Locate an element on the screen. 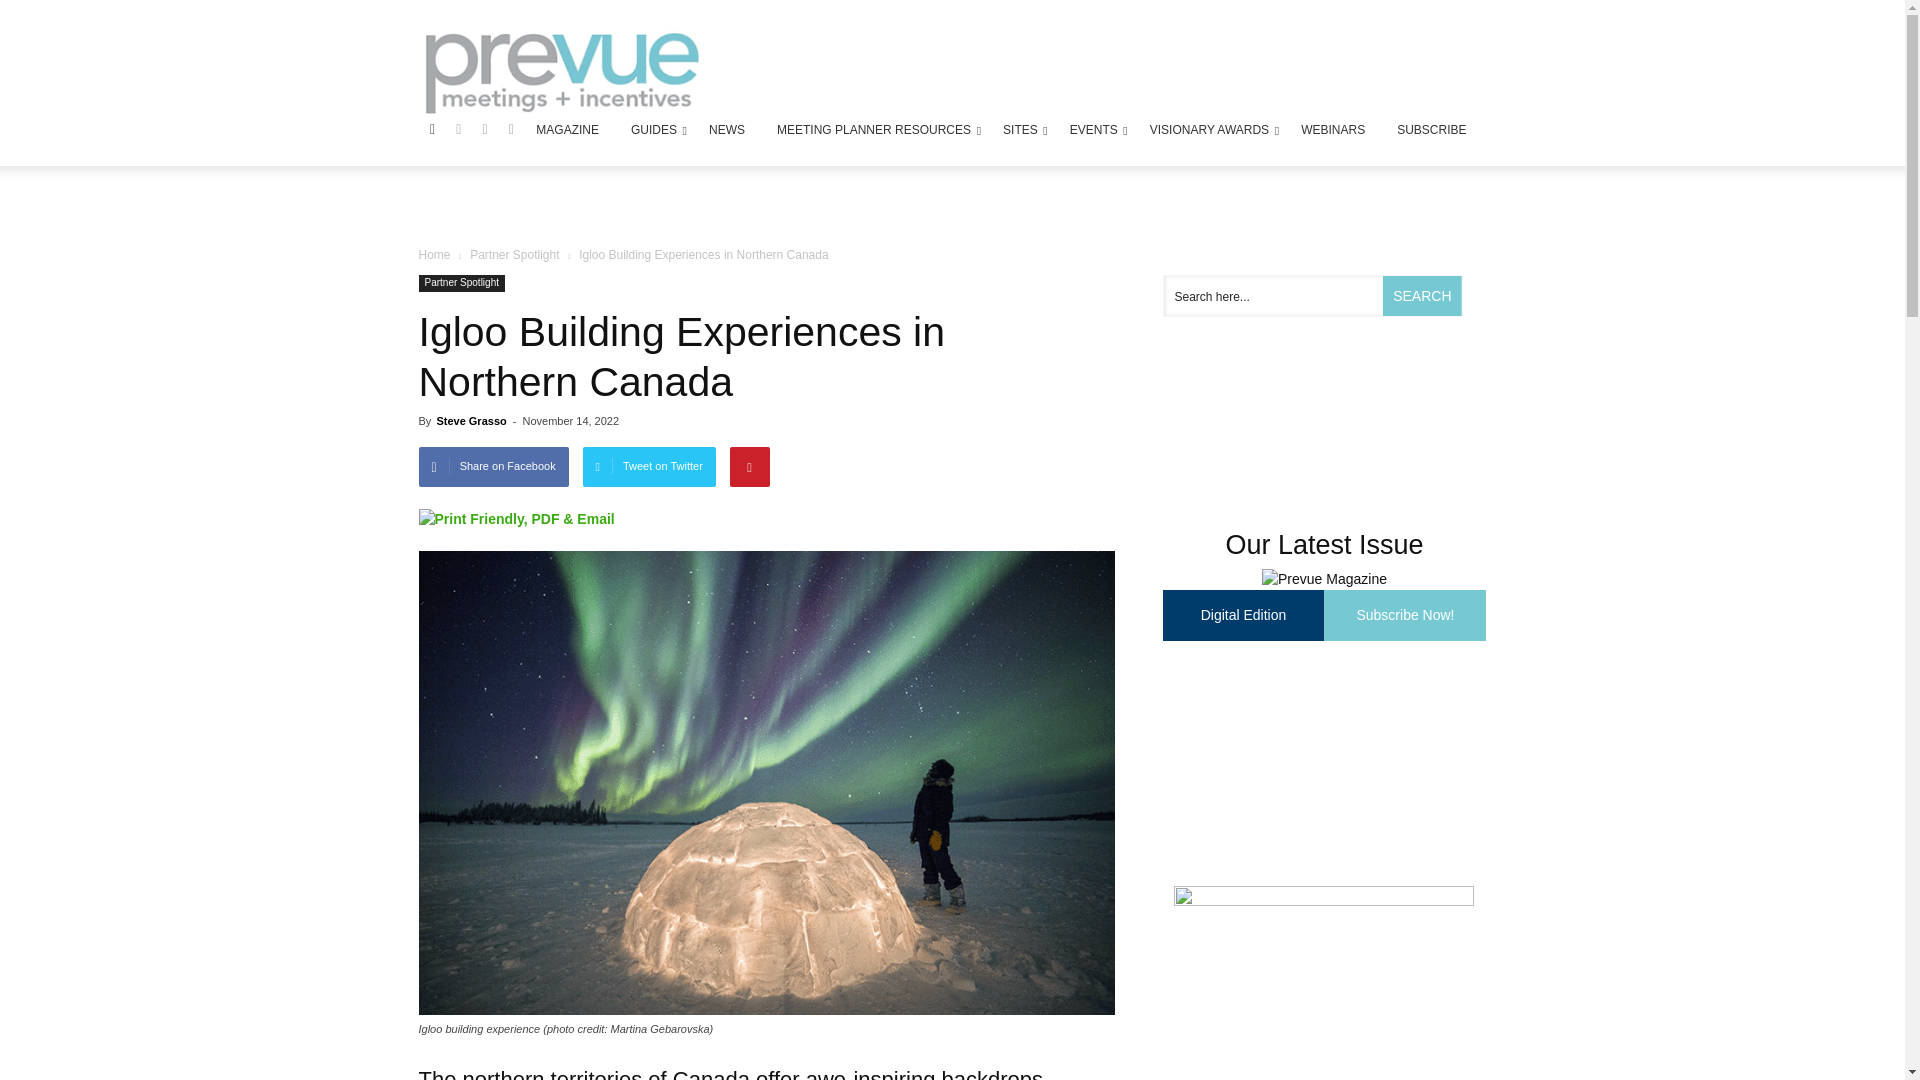 Image resolution: width=1920 pixels, height=1080 pixels. View all posts in Partner Spotlight is located at coordinates (514, 255).